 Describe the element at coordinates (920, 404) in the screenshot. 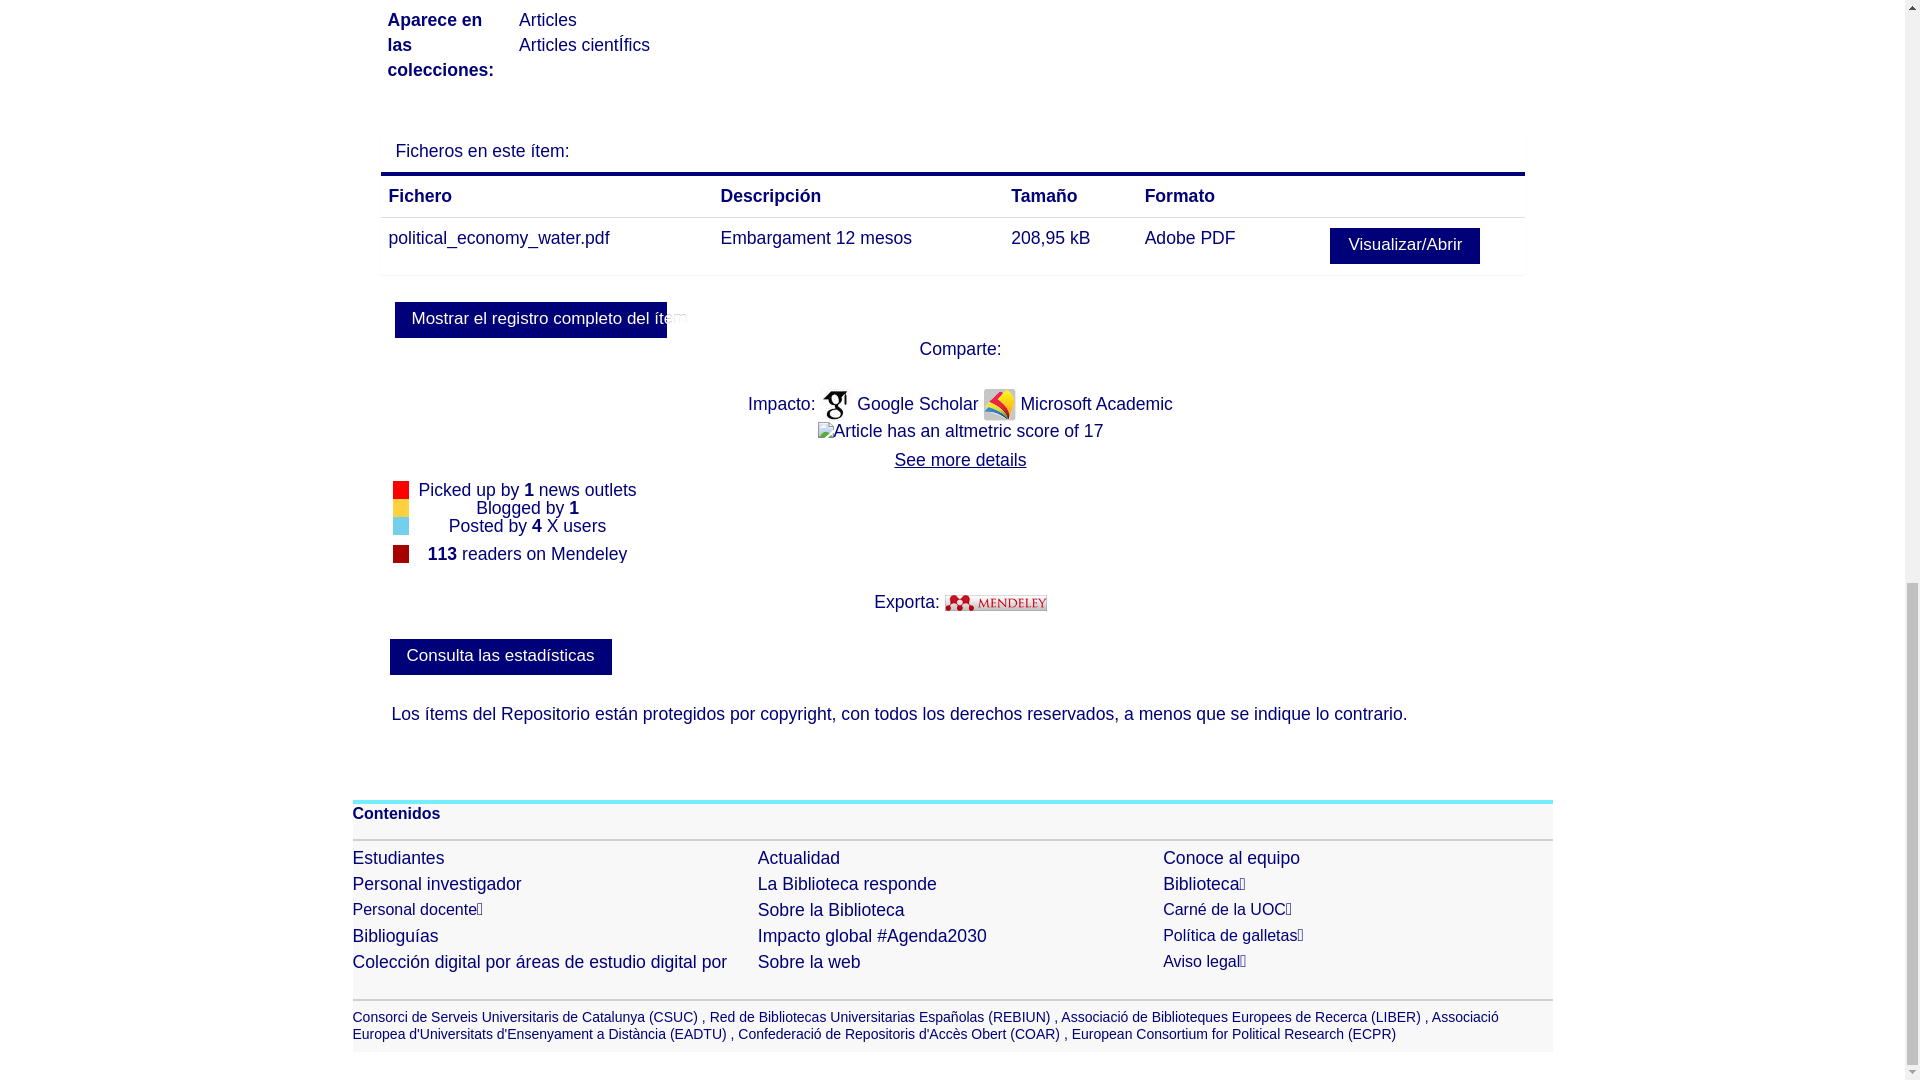

I see `Google Scholar` at that location.